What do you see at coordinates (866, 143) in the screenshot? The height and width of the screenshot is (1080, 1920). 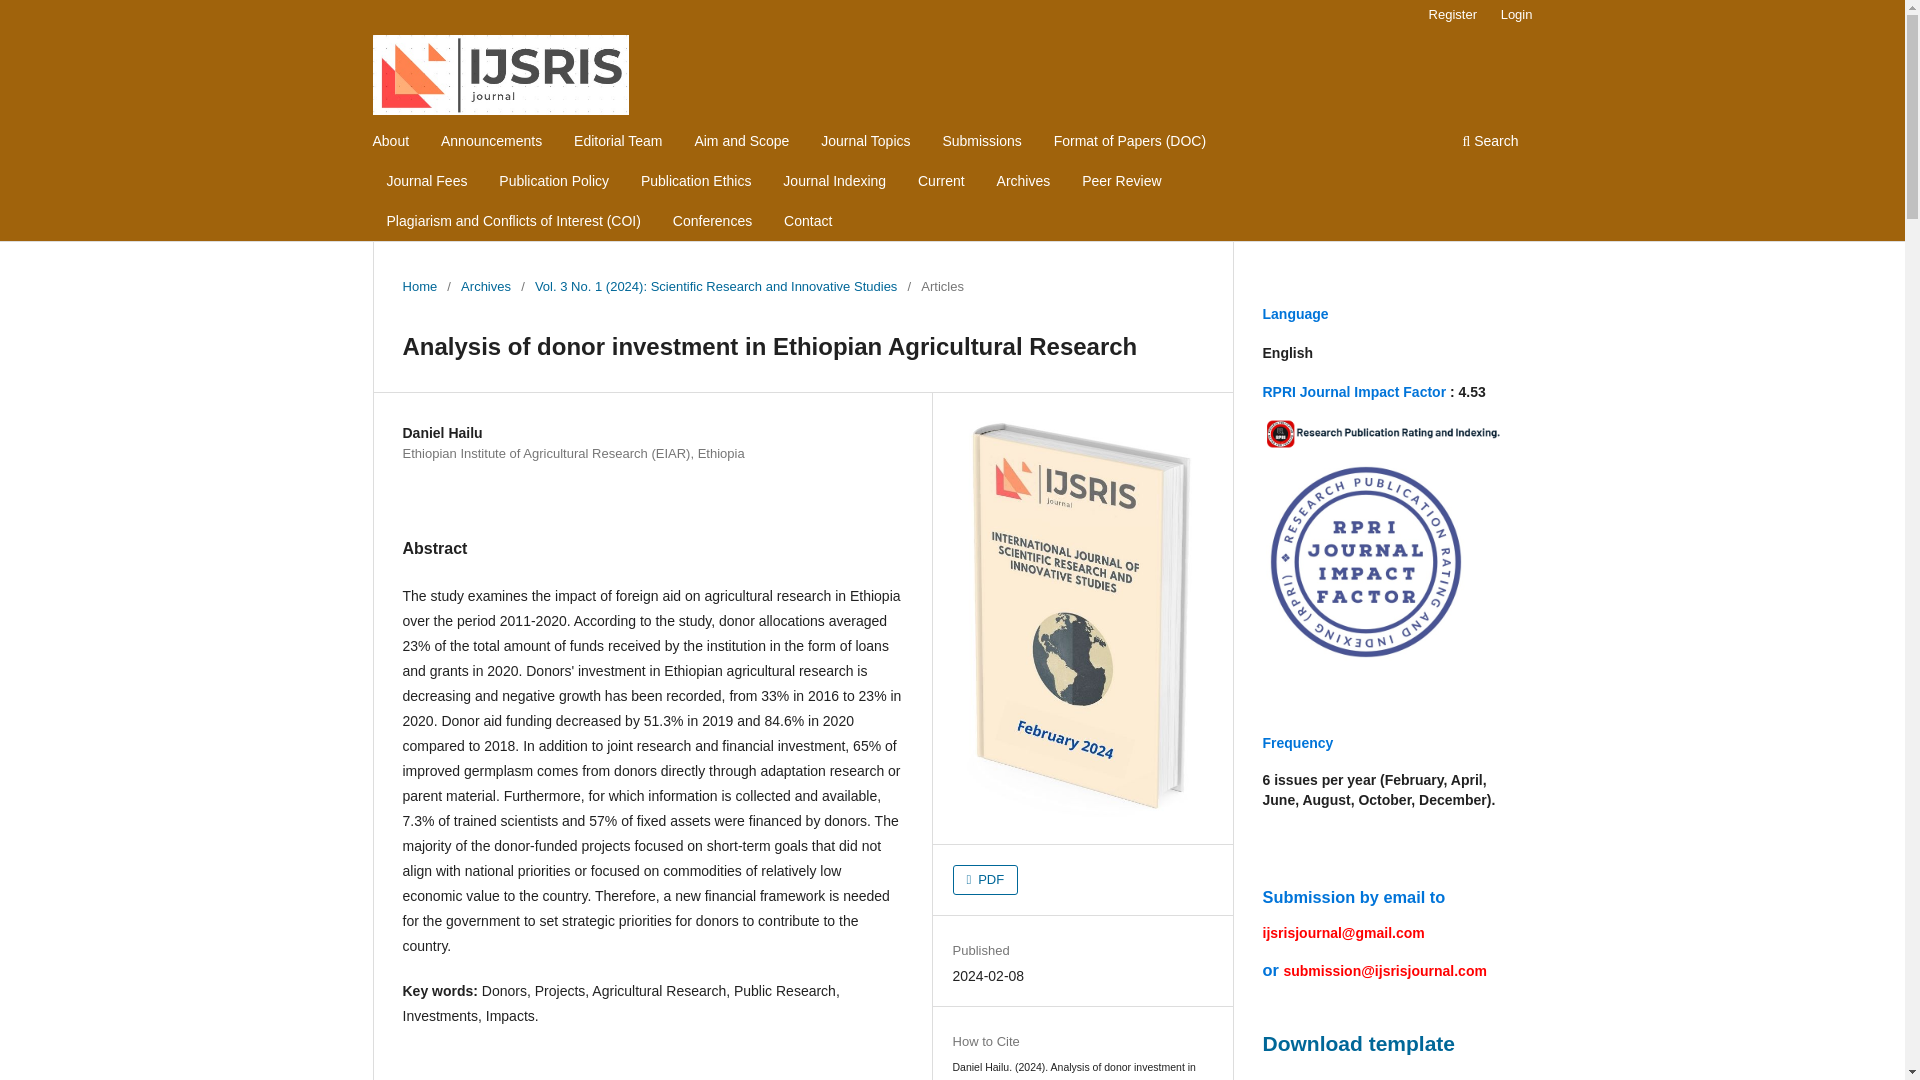 I see `Journal Topics` at bounding box center [866, 143].